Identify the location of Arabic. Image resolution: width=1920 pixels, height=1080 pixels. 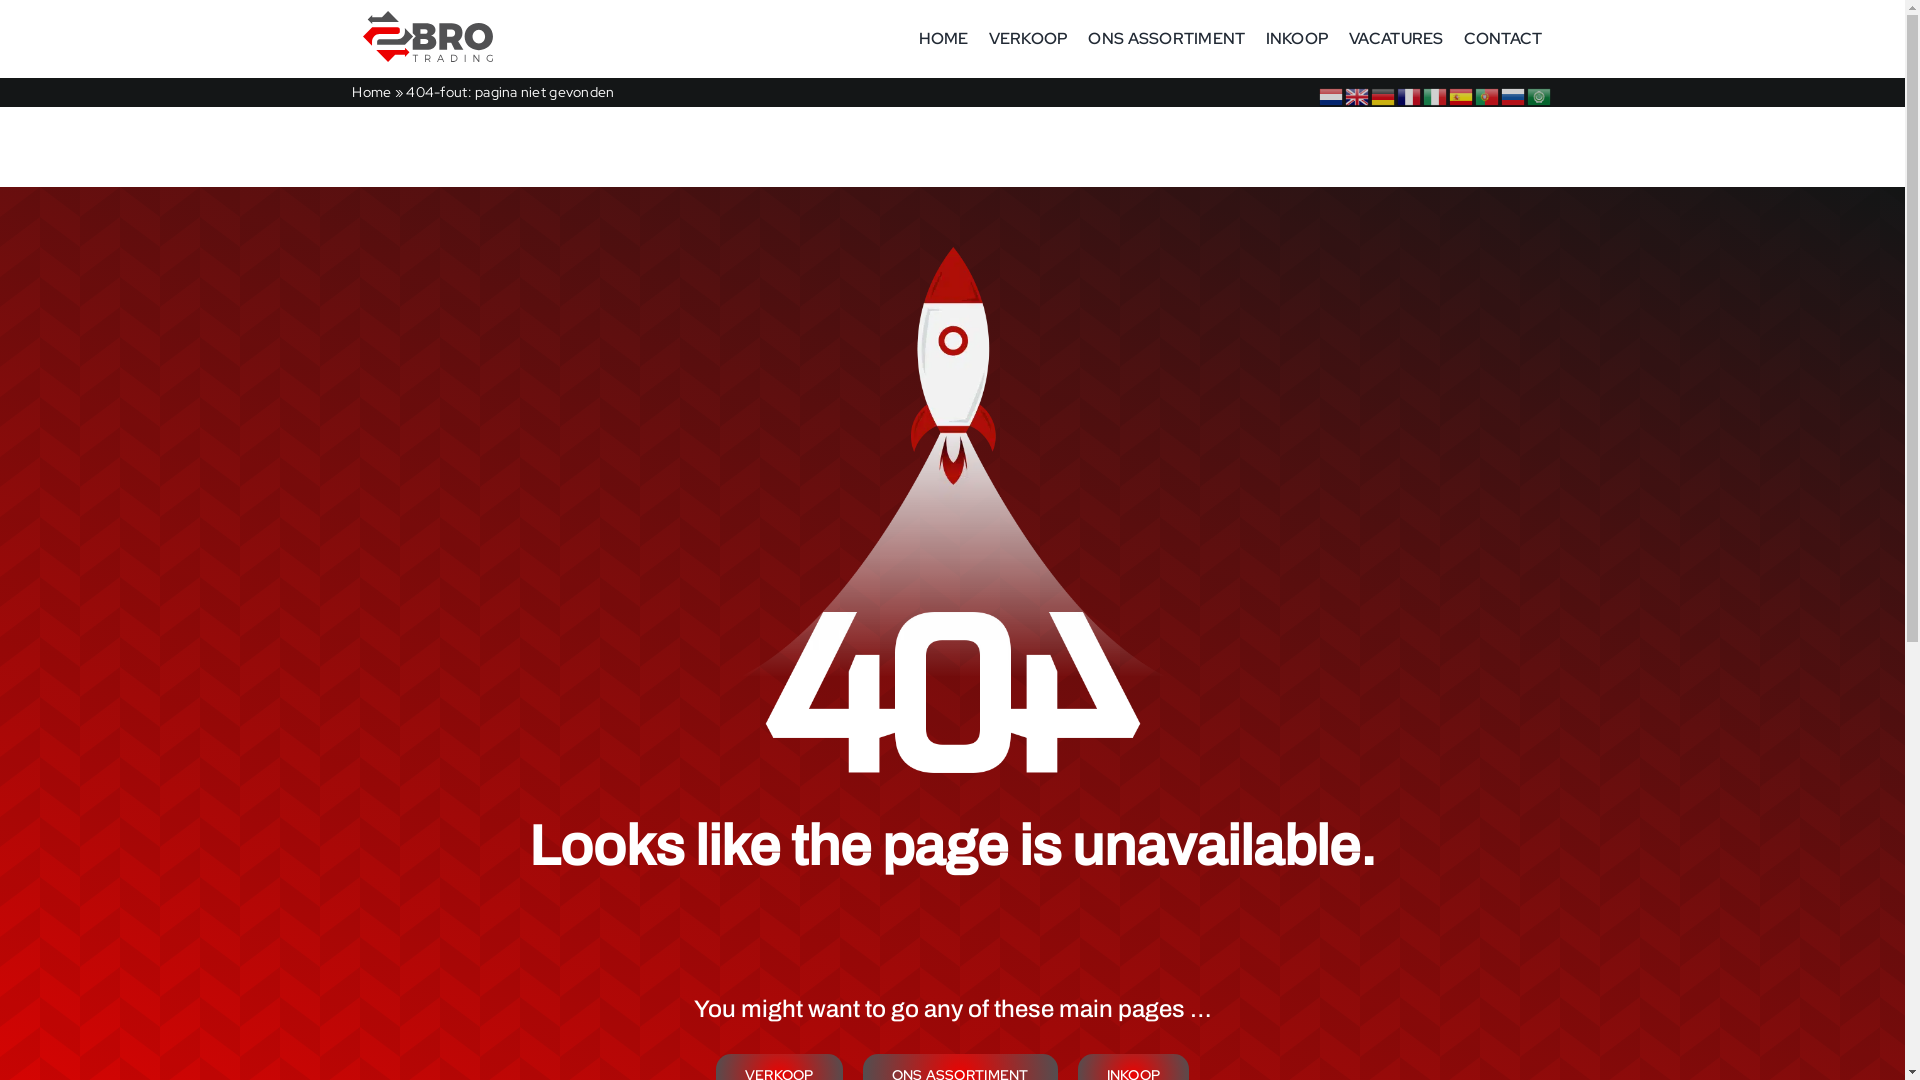
(1540, 94).